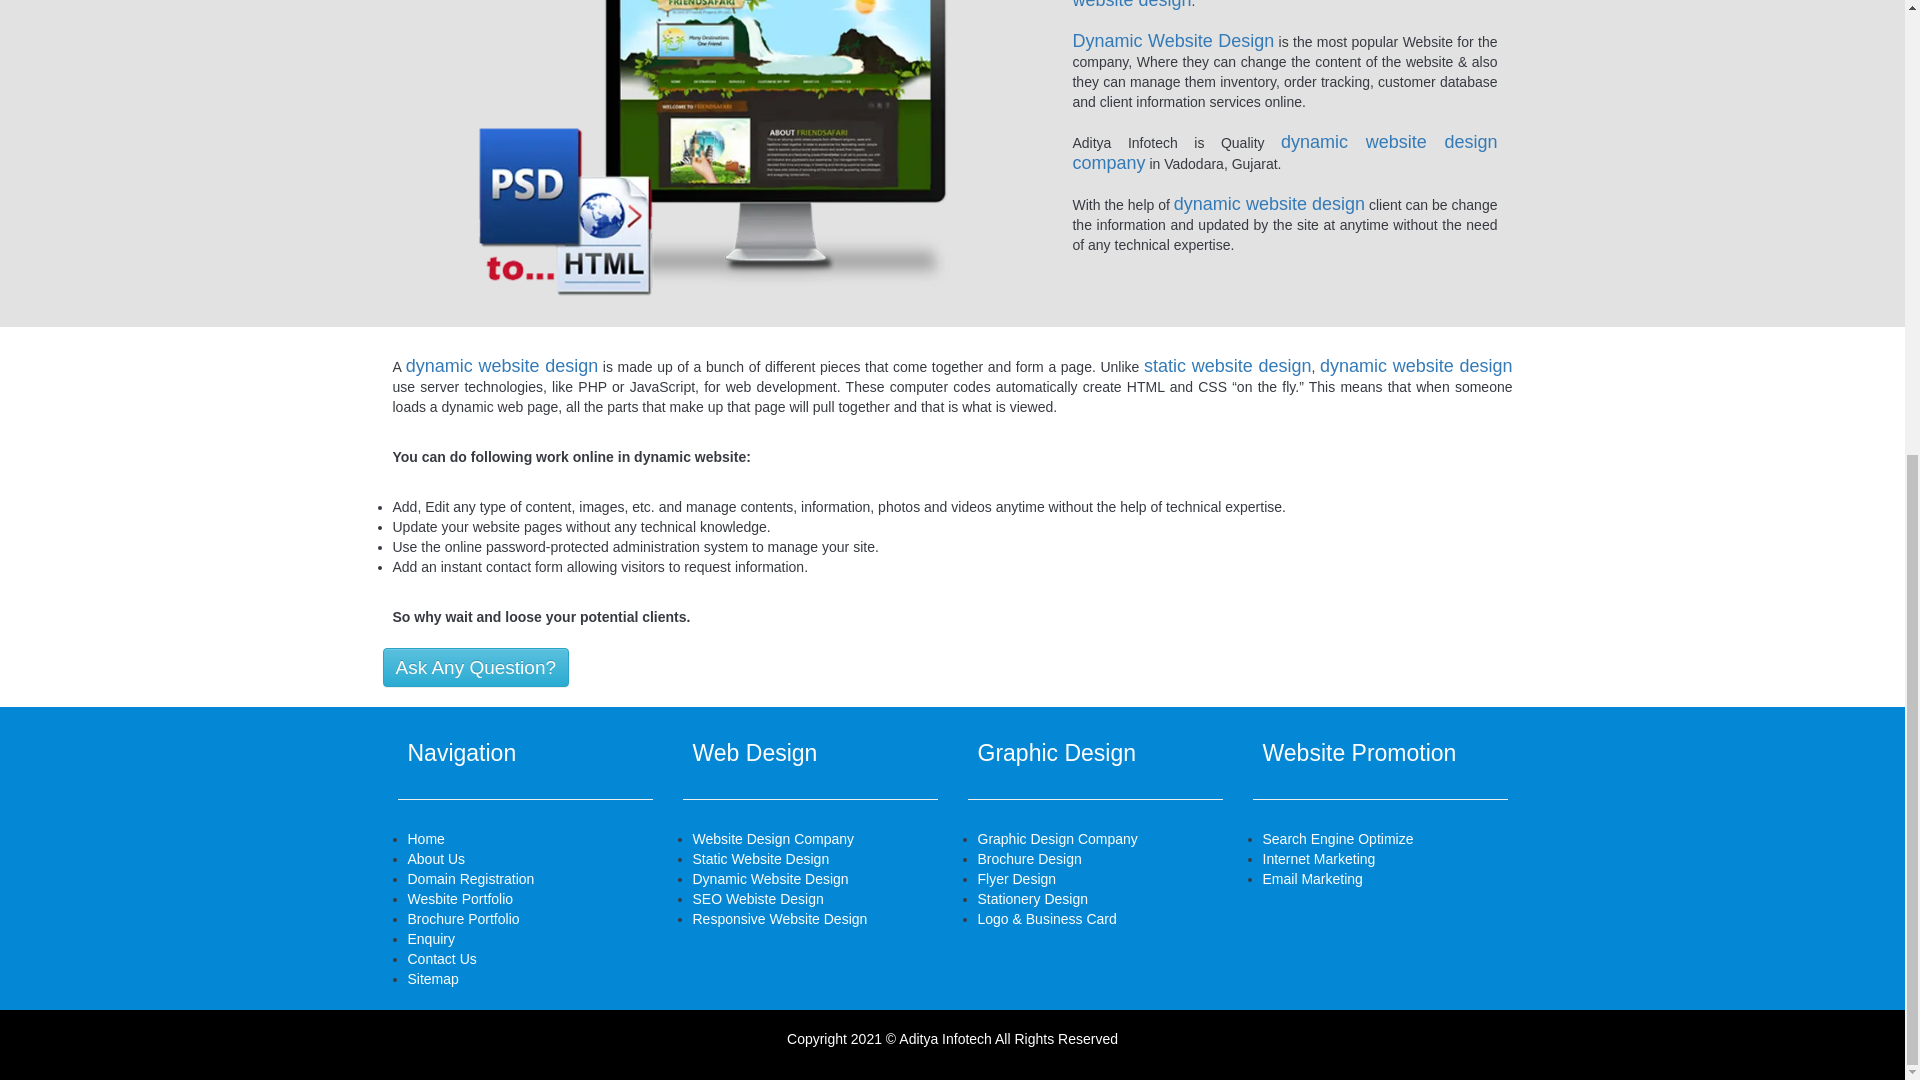 The image size is (1920, 1080). What do you see at coordinates (714, 152) in the screenshot?
I see `Dynamic Website Design` at bounding box center [714, 152].